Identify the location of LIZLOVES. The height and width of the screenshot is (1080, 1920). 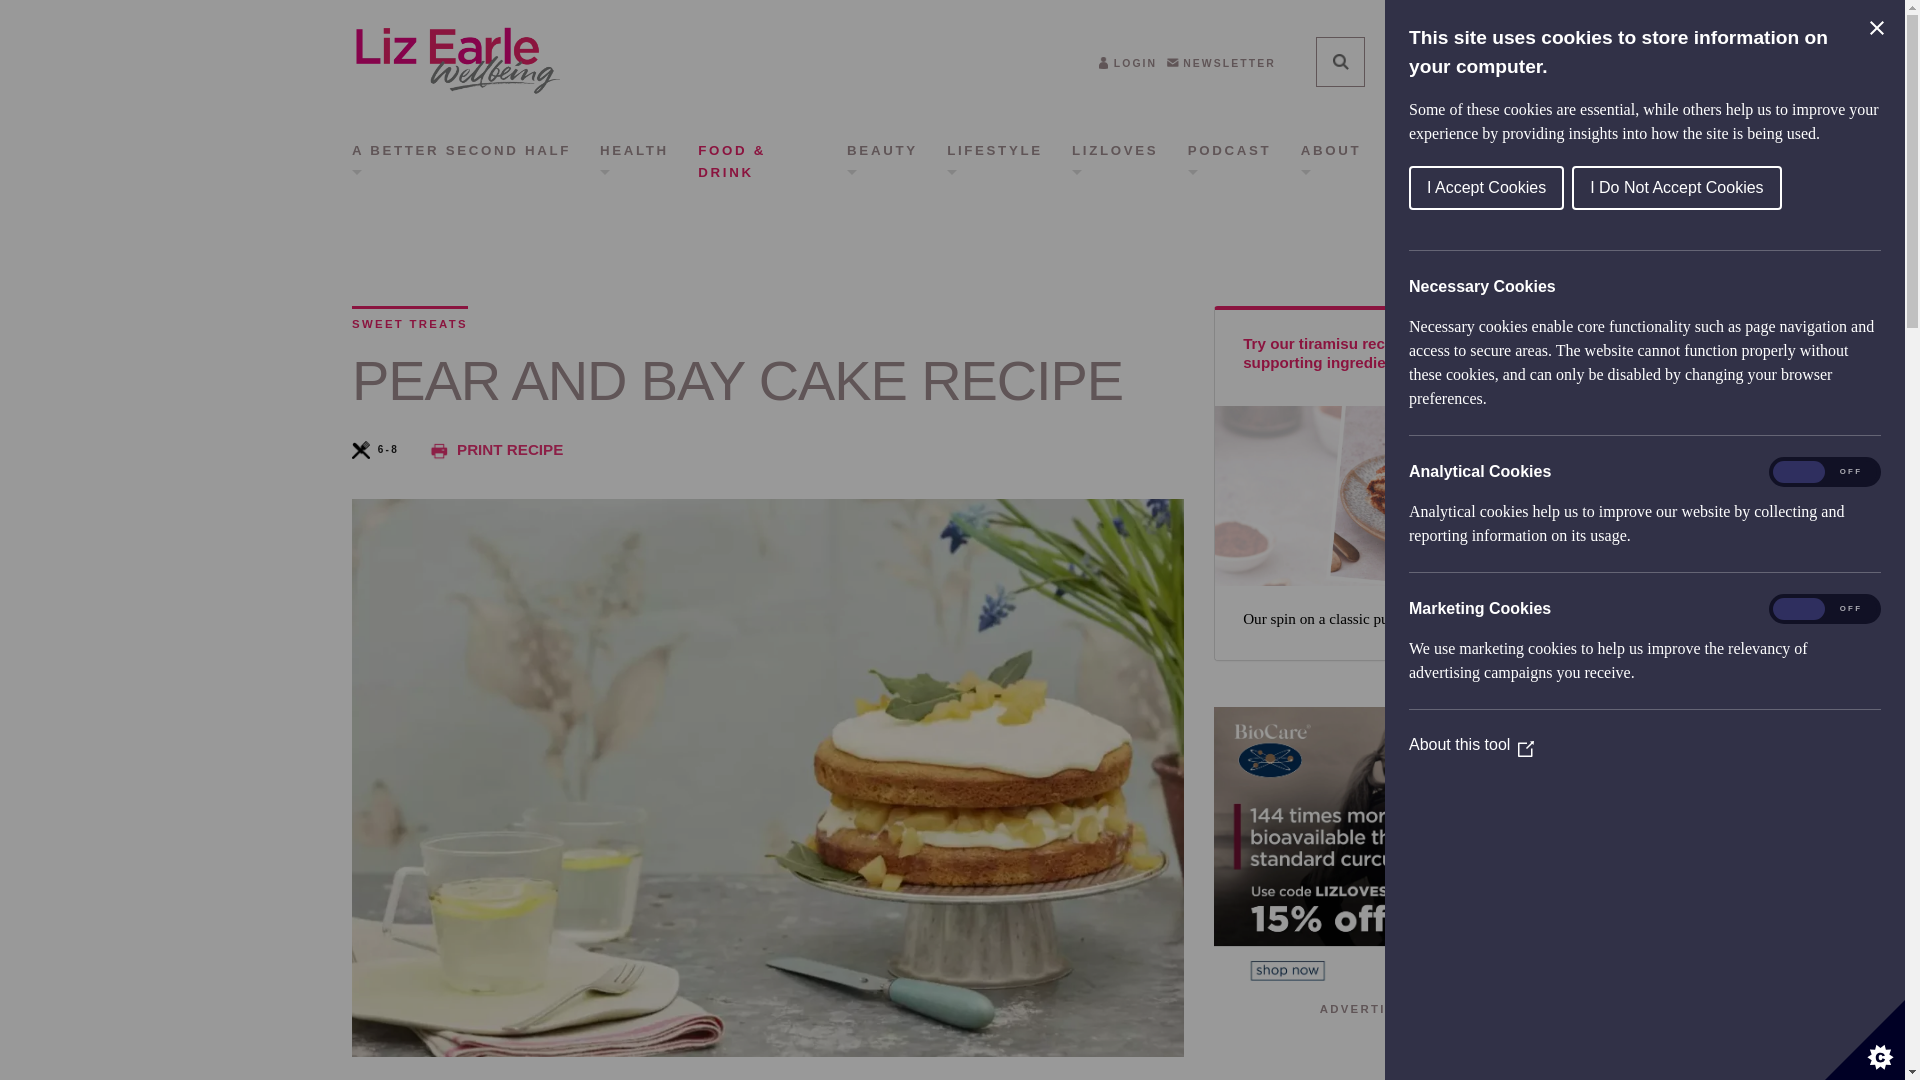
(1114, 161).